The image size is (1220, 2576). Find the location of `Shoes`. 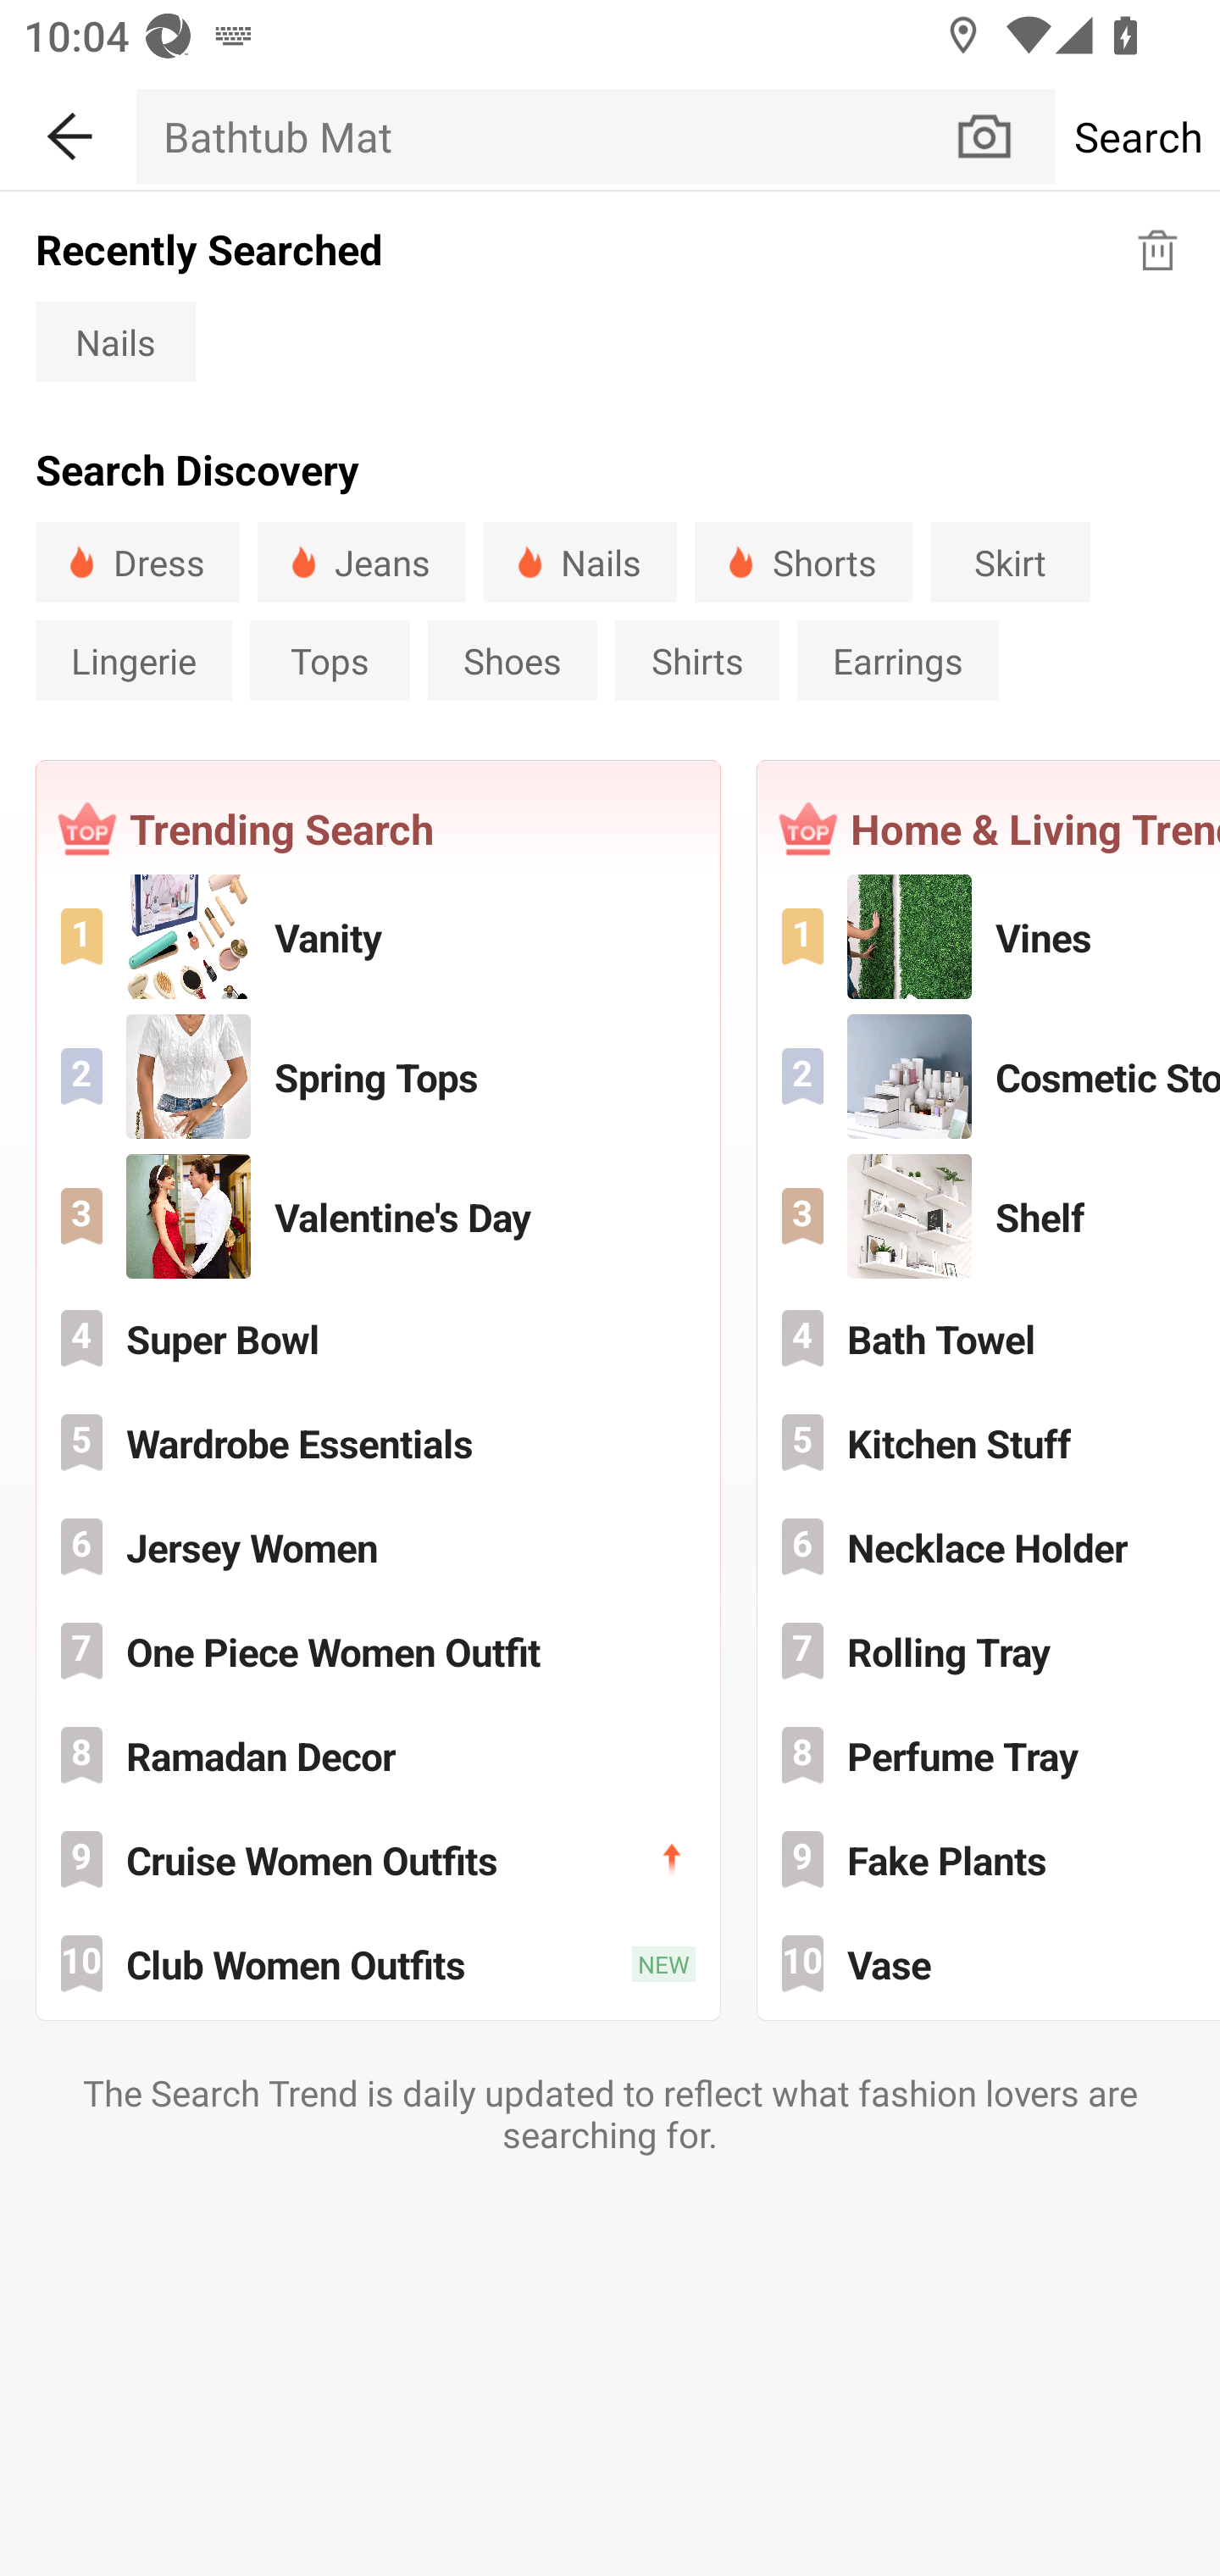

Shoes is located at coordinates (513, 660).